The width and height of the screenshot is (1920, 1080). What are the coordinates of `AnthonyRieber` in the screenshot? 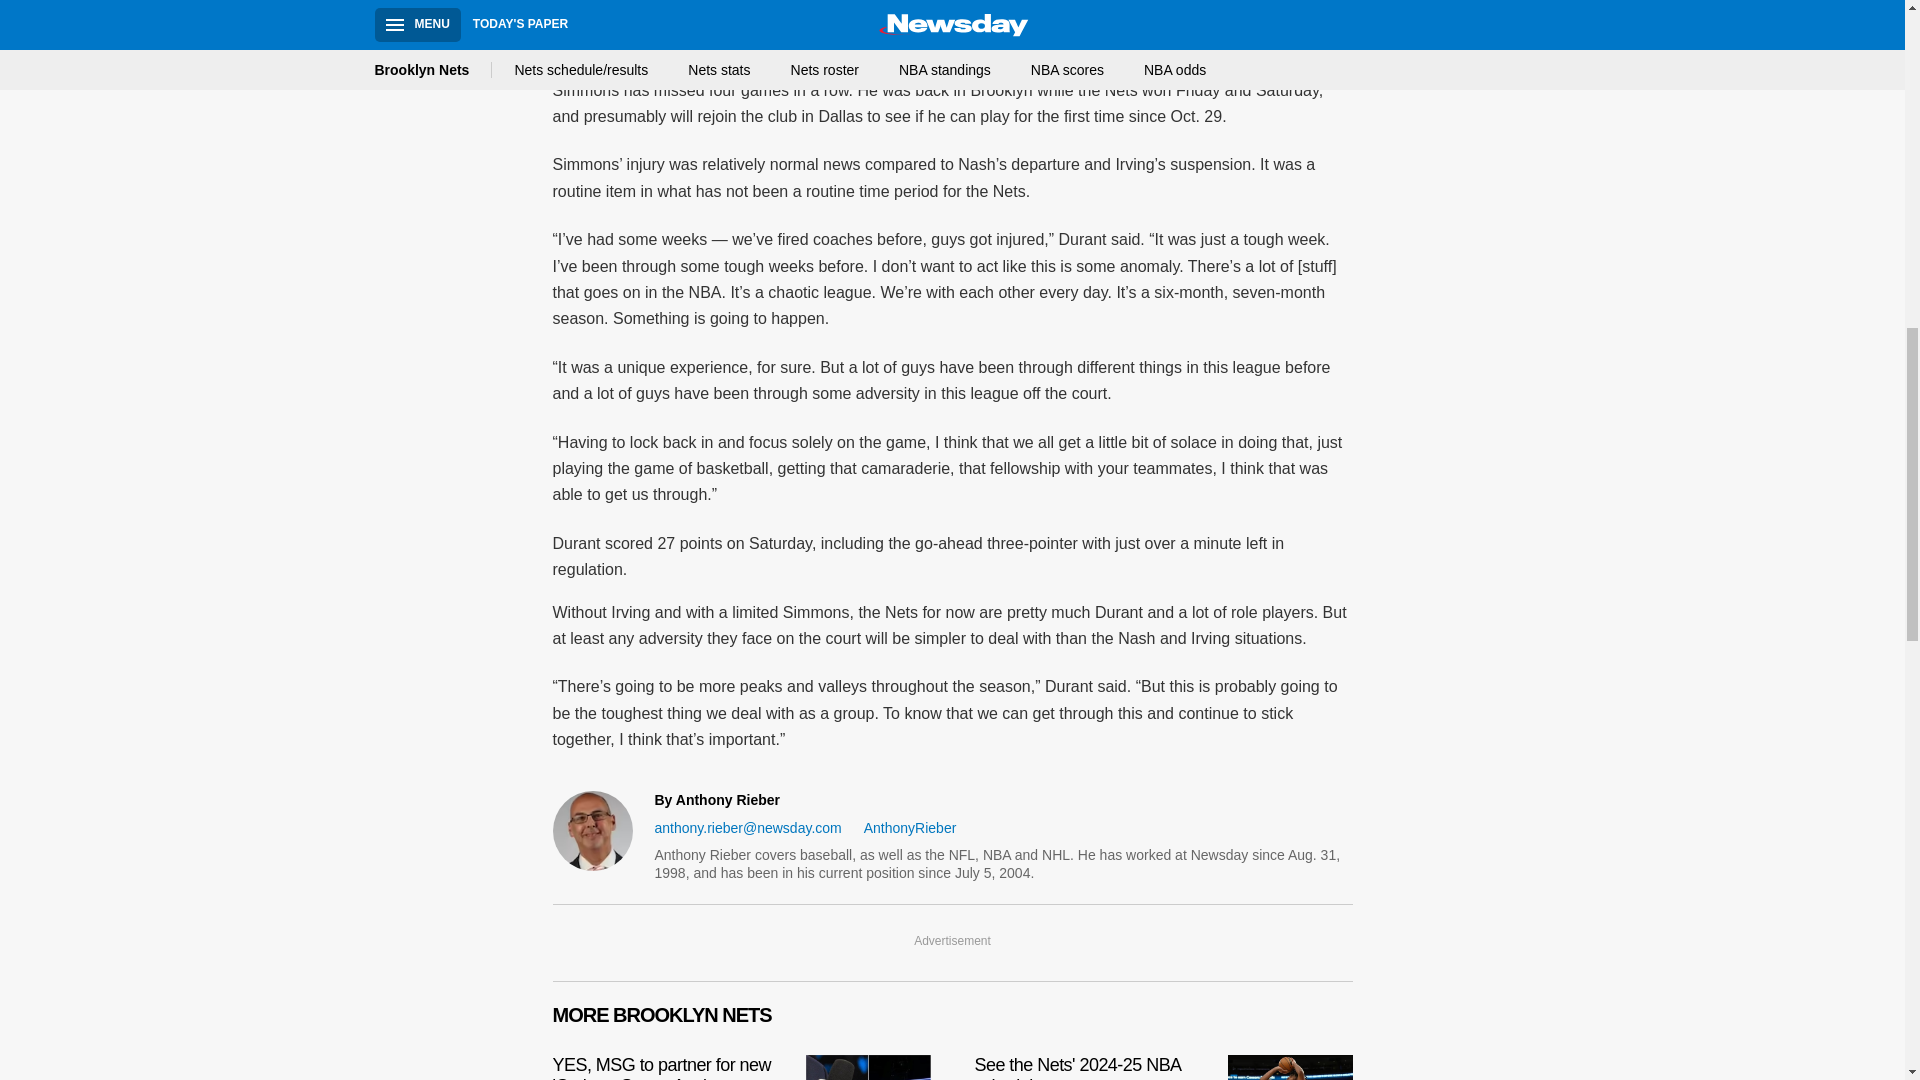 It's located at (740, 1064).